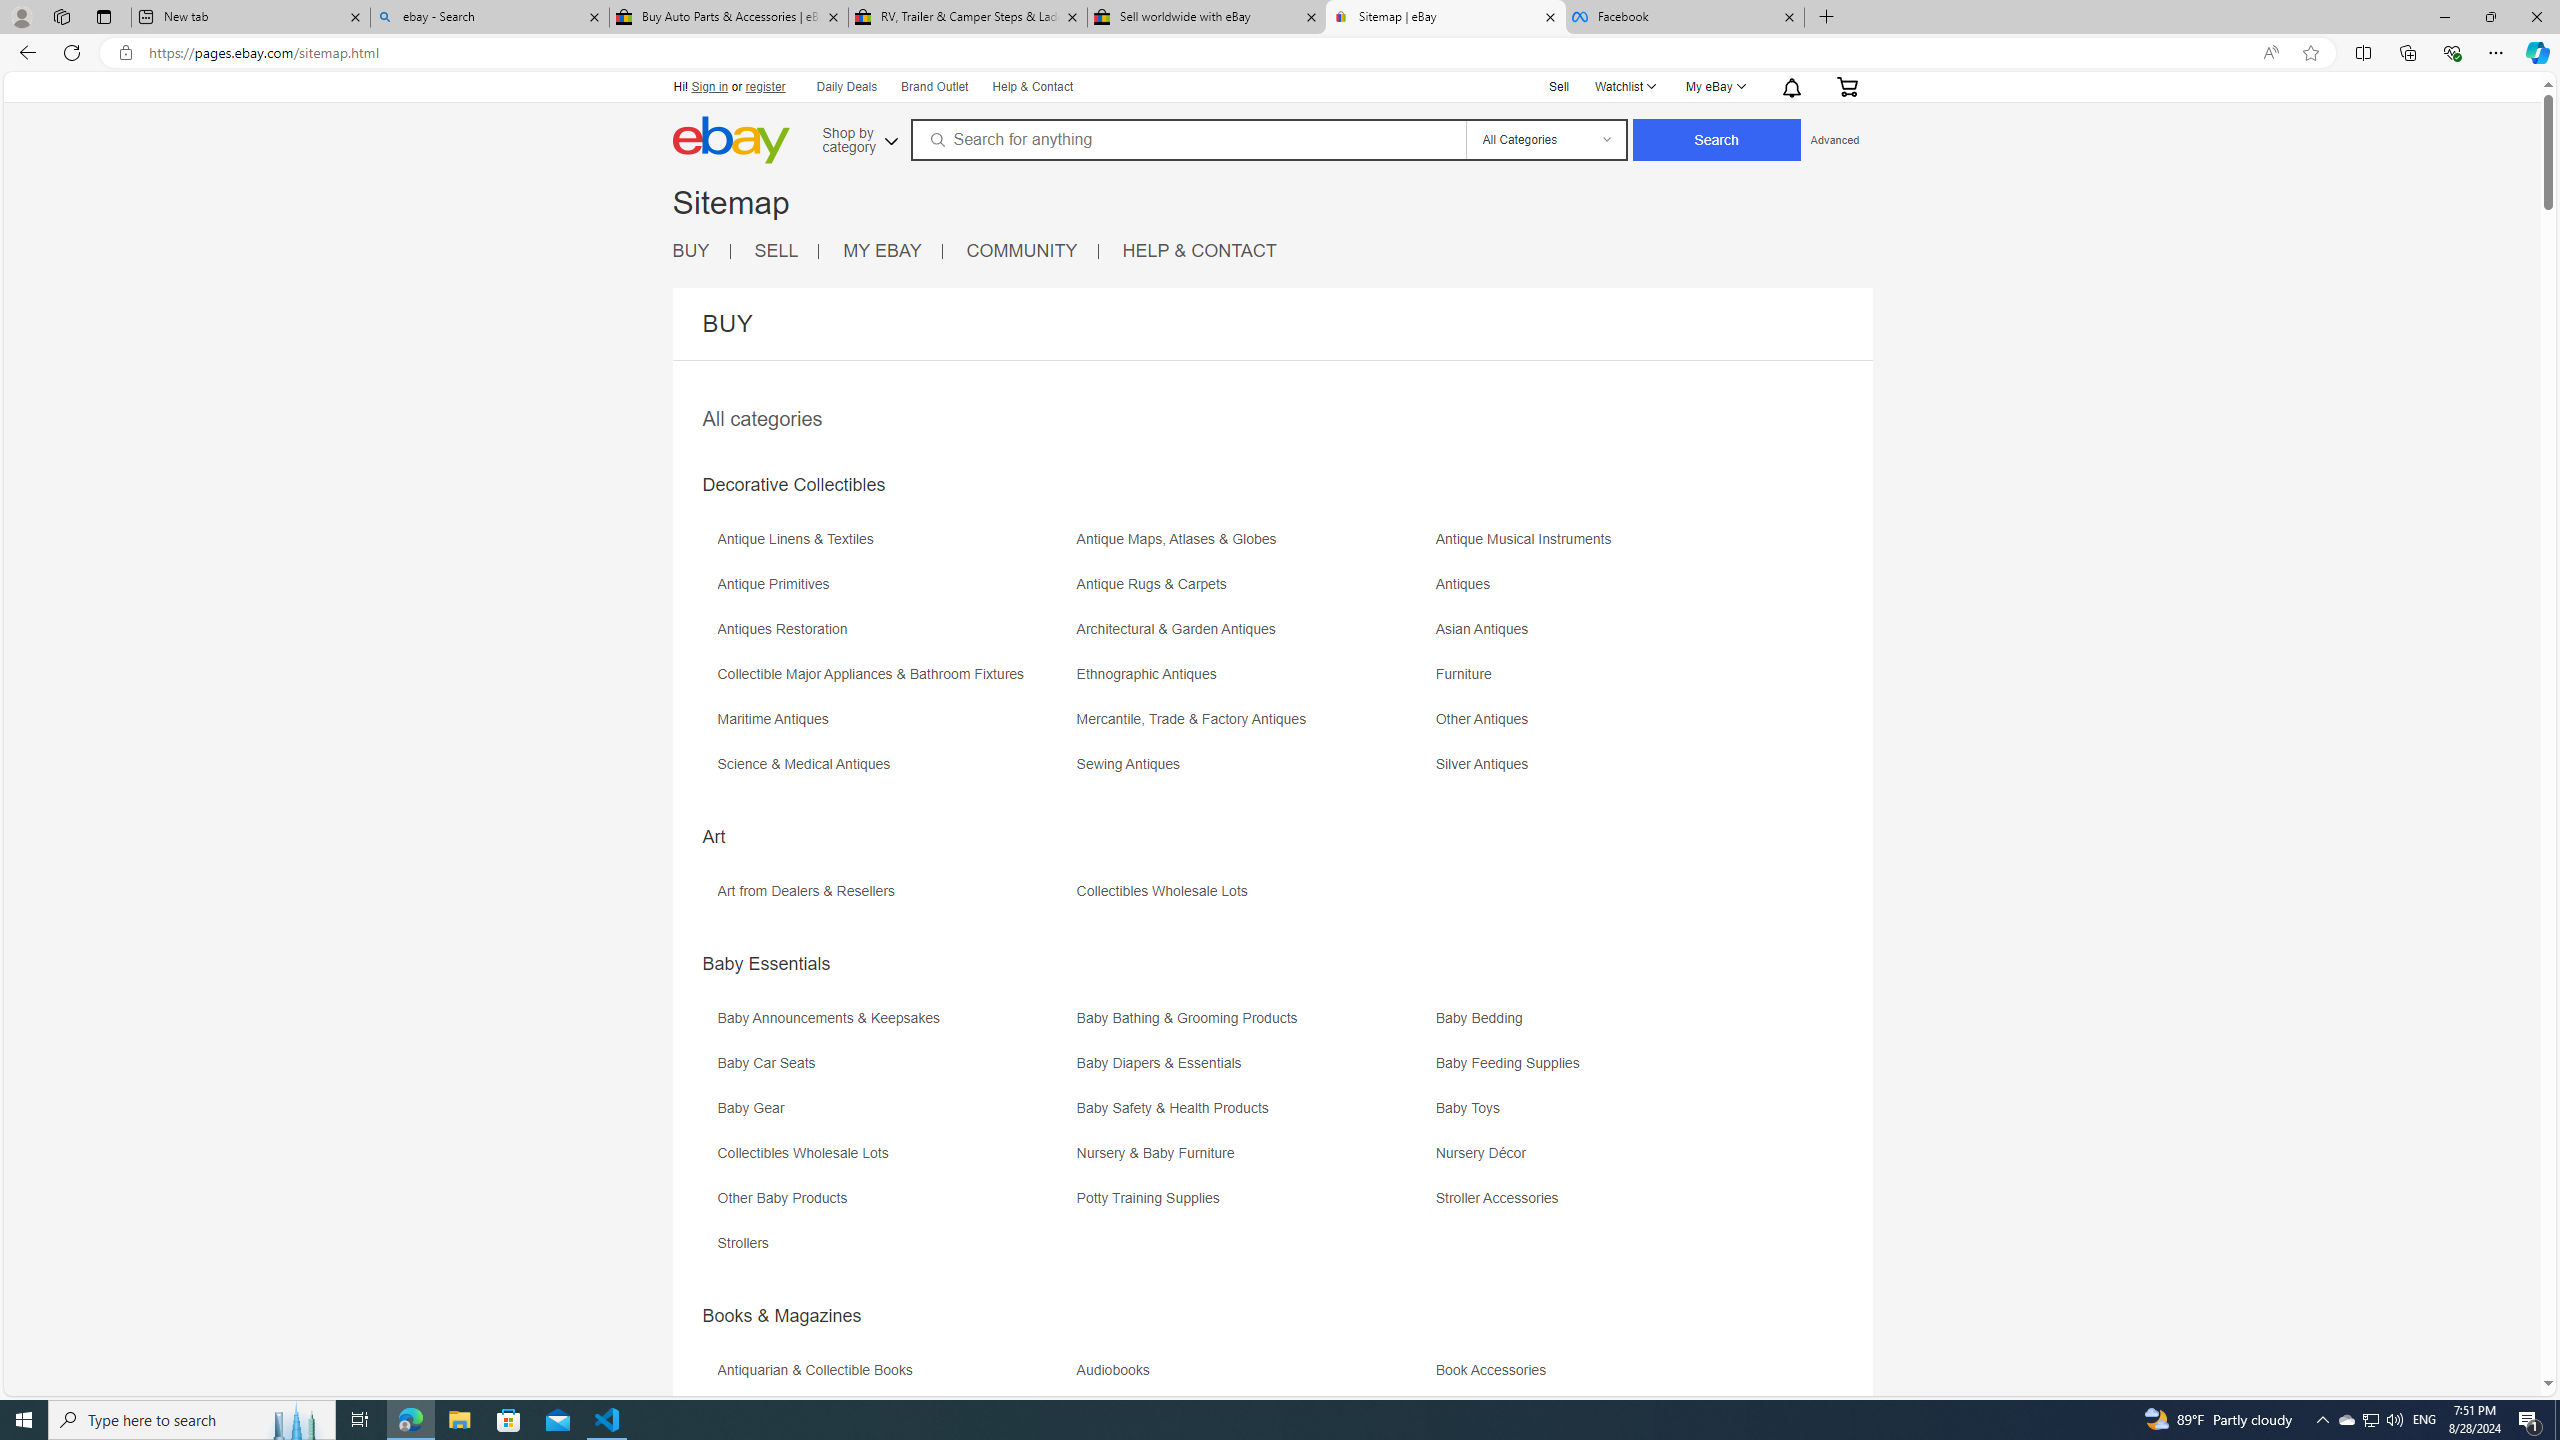 This screenshot has width=2560, height=1440. Describe the element at coordinates (1614, 1070) in the screenshot. I see `Baby Feeding Supplies` at that location.